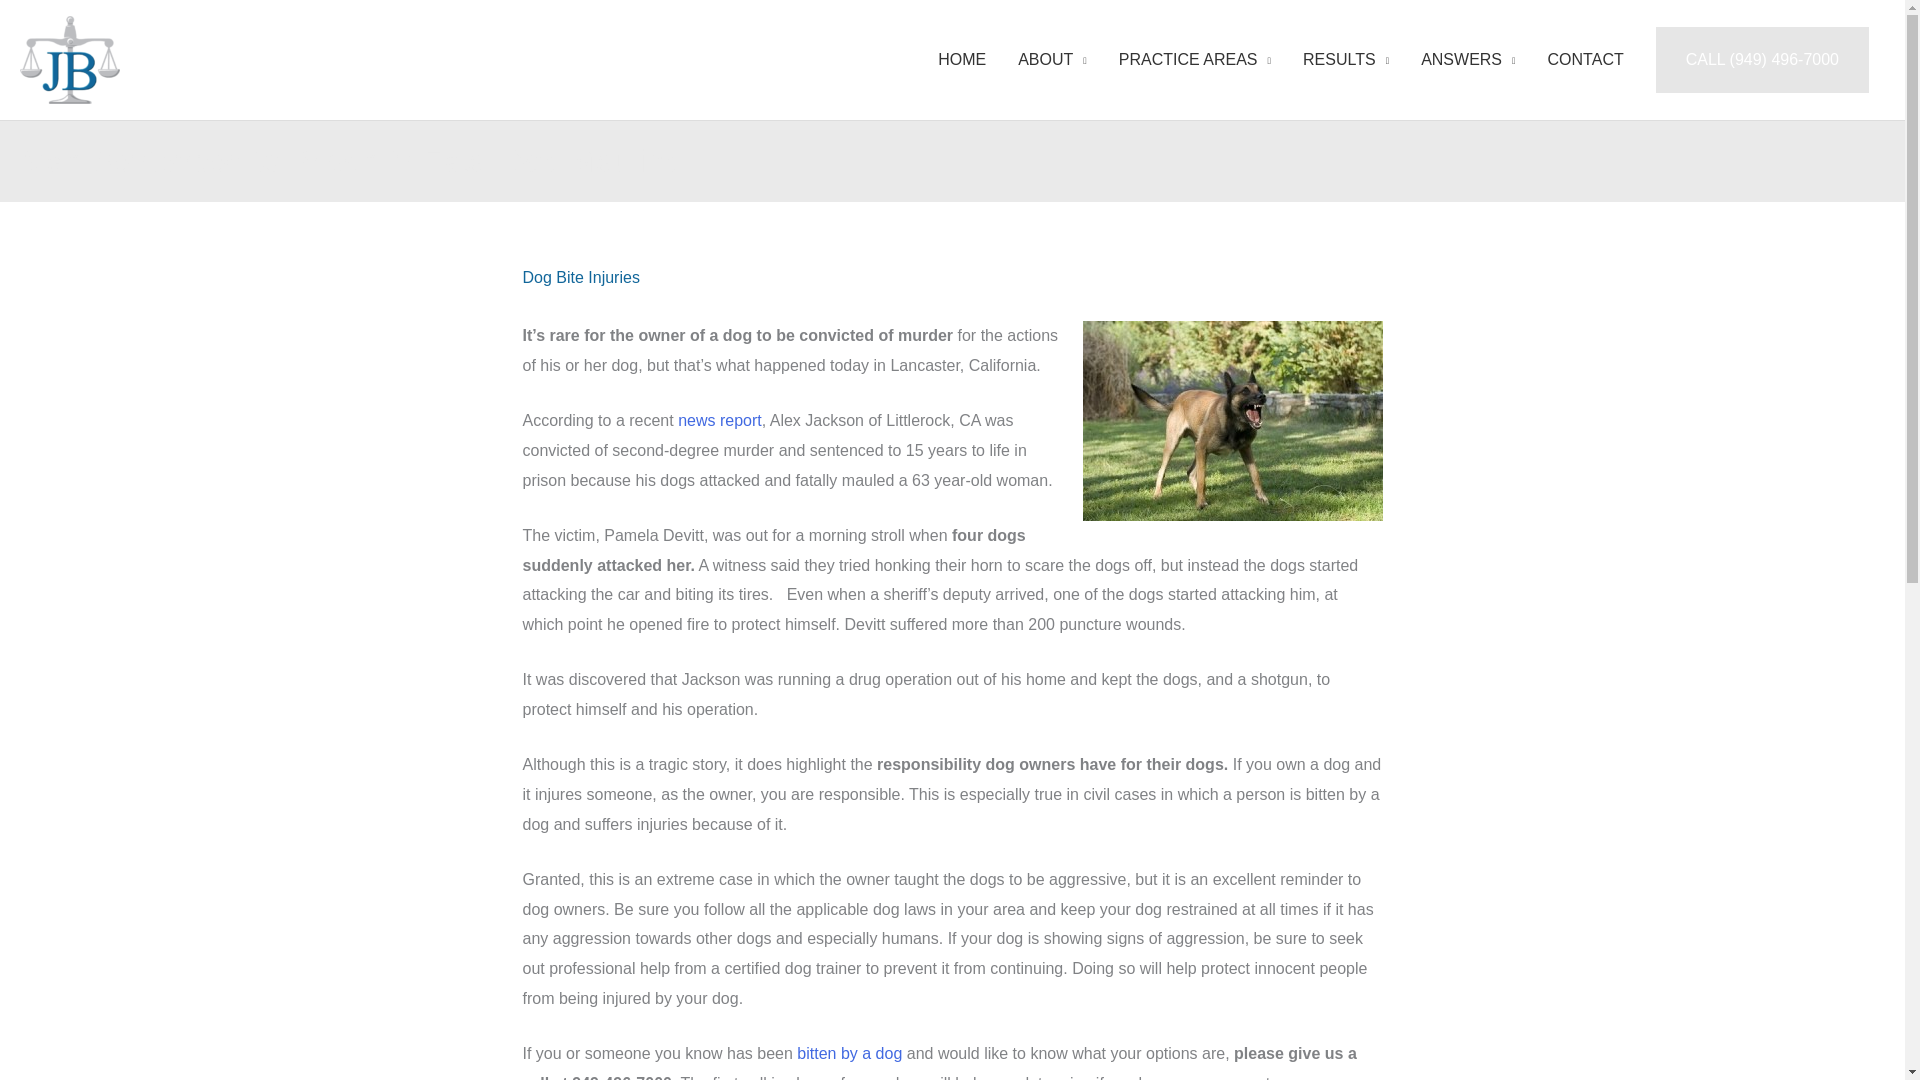 The height and width of the screenshot is (1080, 1920). I want to click on Dog Bite Injuries, so click(580, 277).